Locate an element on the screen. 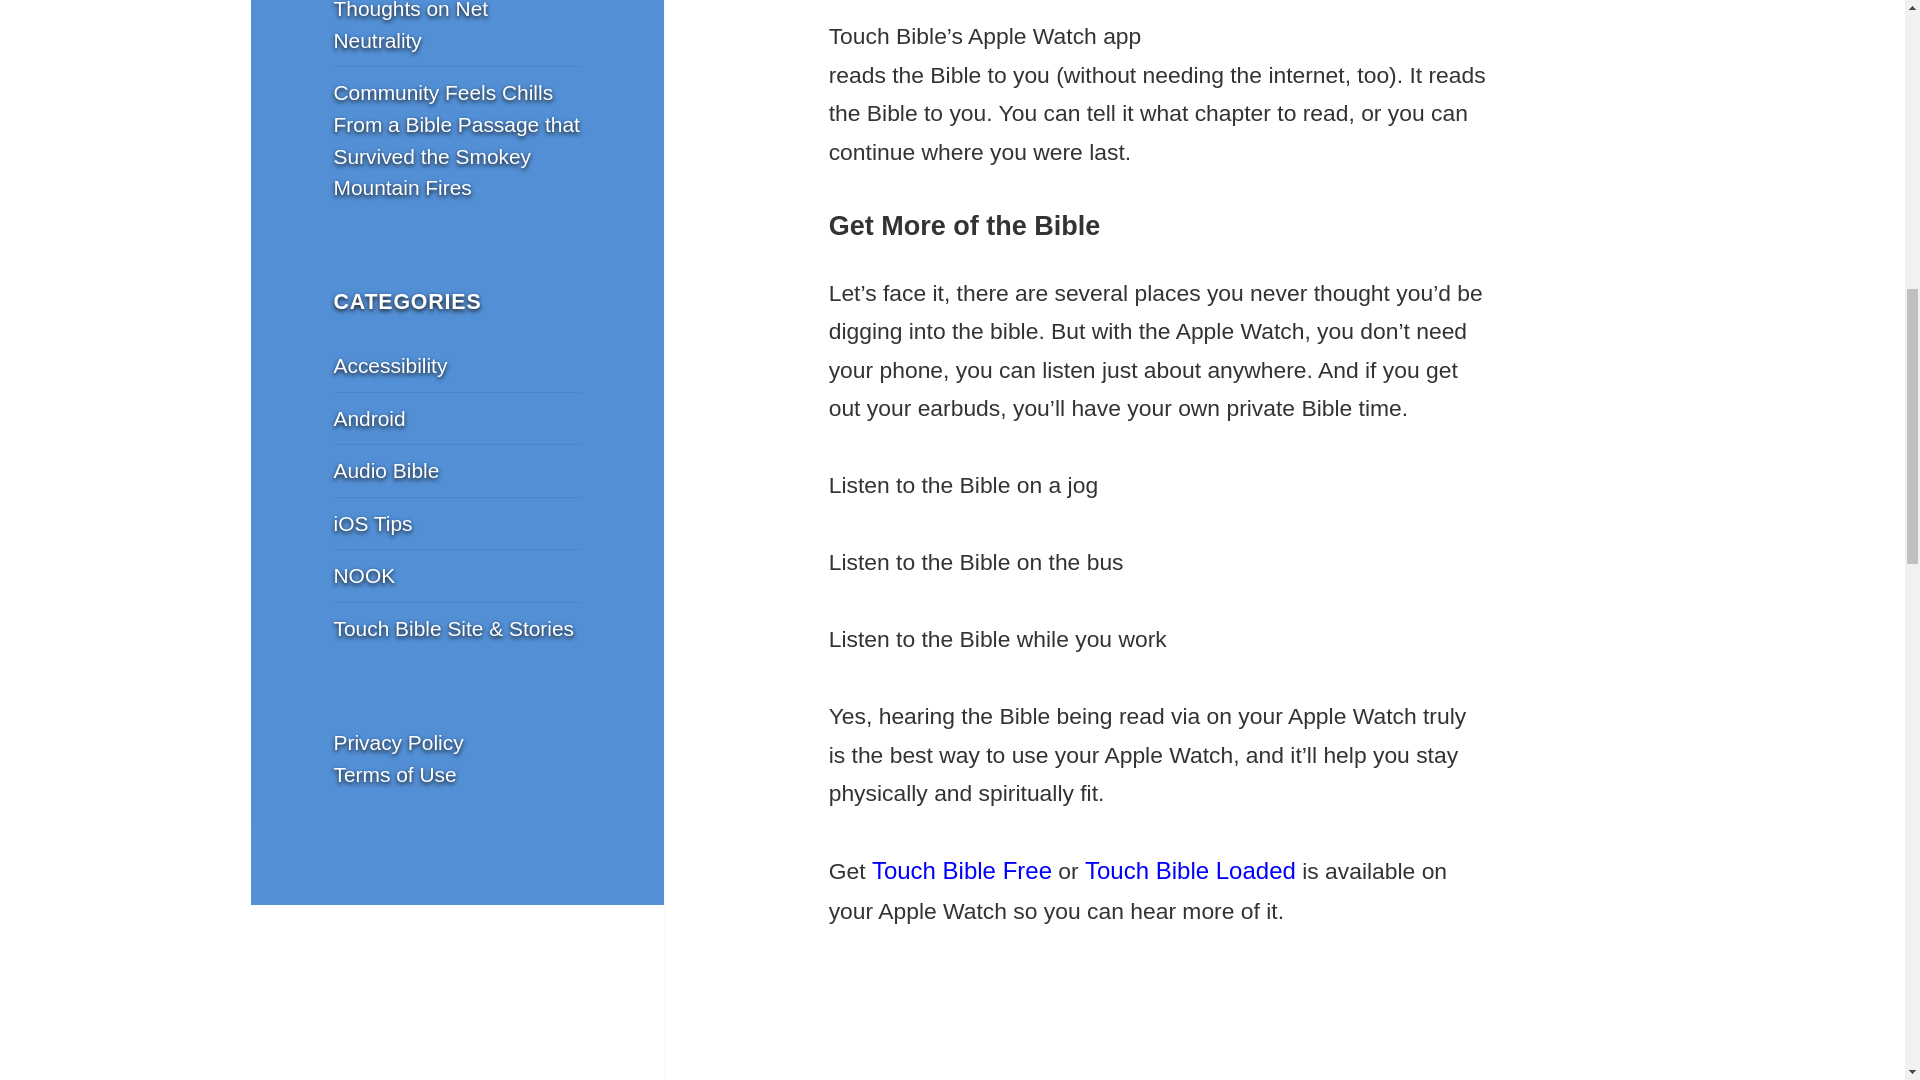 This screenshot has width=1920, height=1080. Touch Bible Loaded is located at coordinates (1190, 870).